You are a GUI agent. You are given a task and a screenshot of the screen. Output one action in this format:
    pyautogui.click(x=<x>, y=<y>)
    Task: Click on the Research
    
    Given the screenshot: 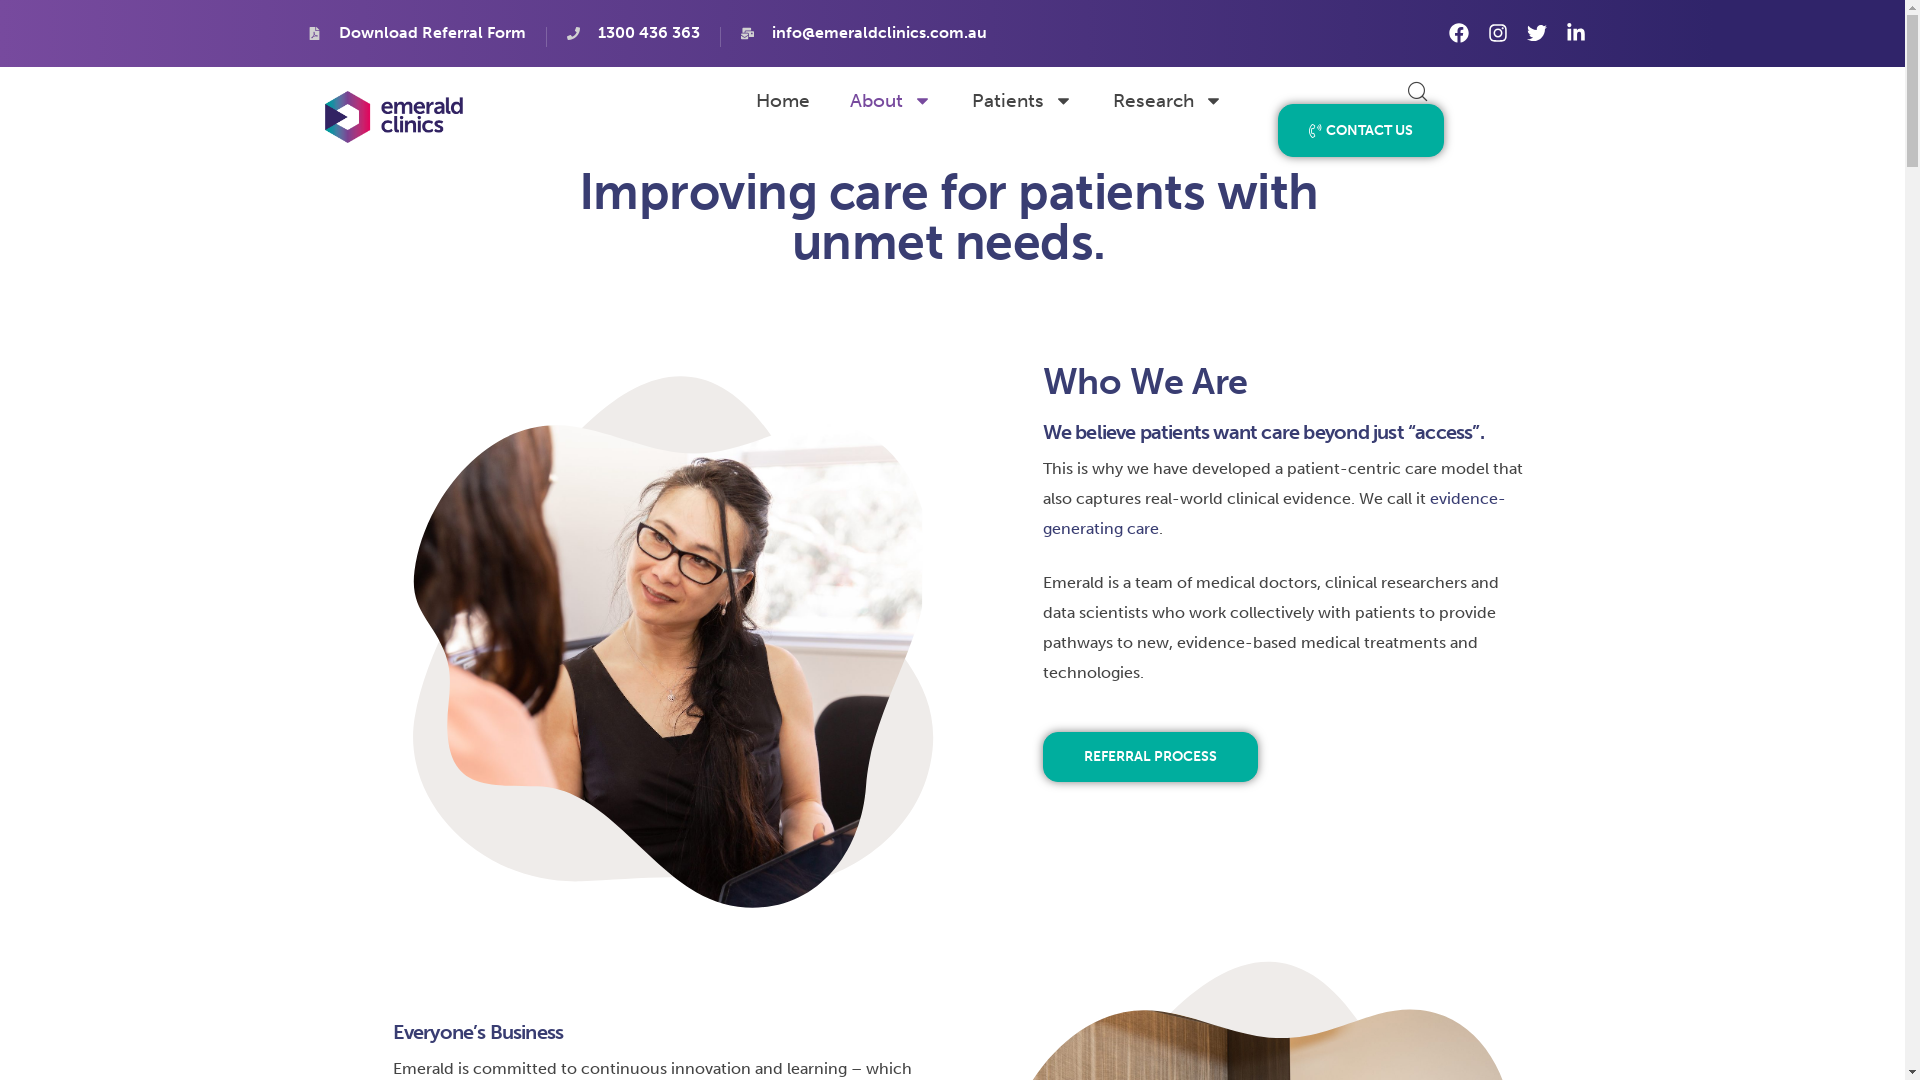 What is the action you would take?
    pyautogui.click(x=1168, y=100)
    